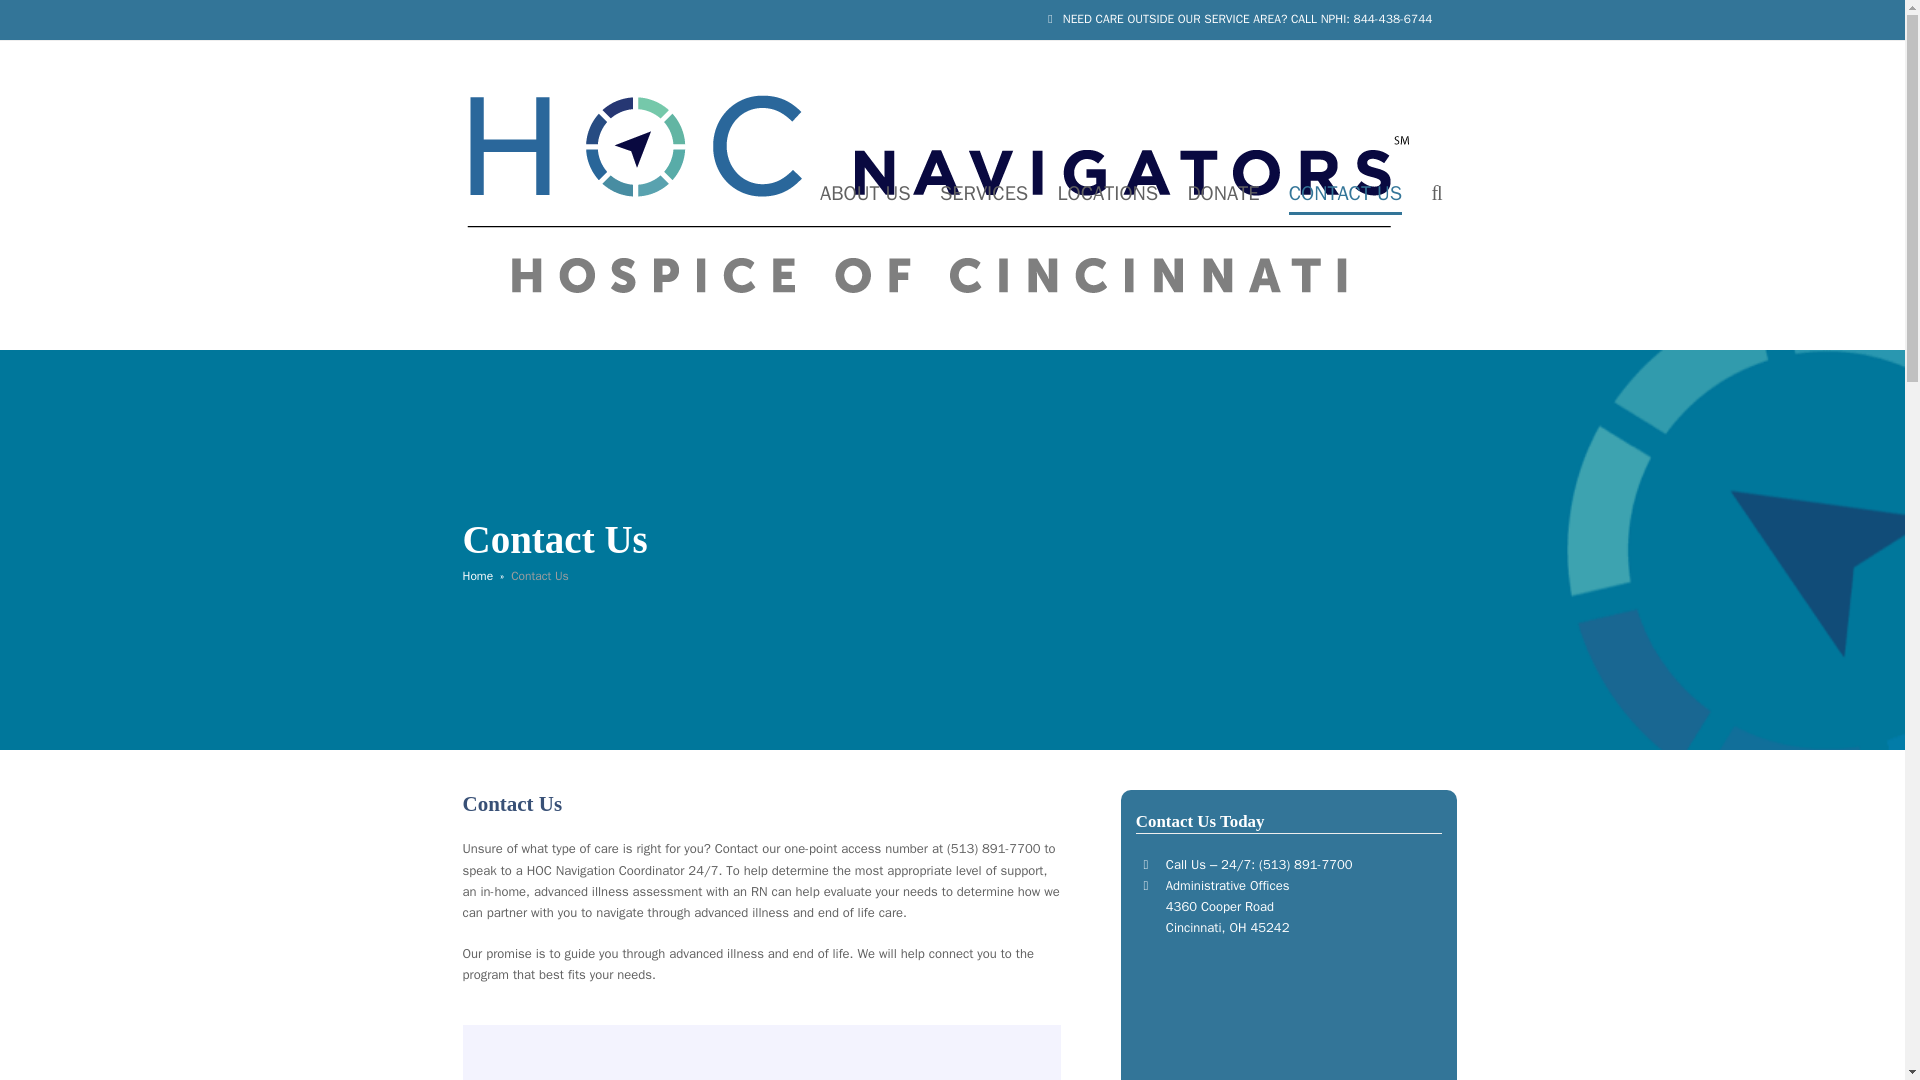  Describe the element at coordinates (1107, 194) in the screenshot. I see `LOCATIONS` at that location.